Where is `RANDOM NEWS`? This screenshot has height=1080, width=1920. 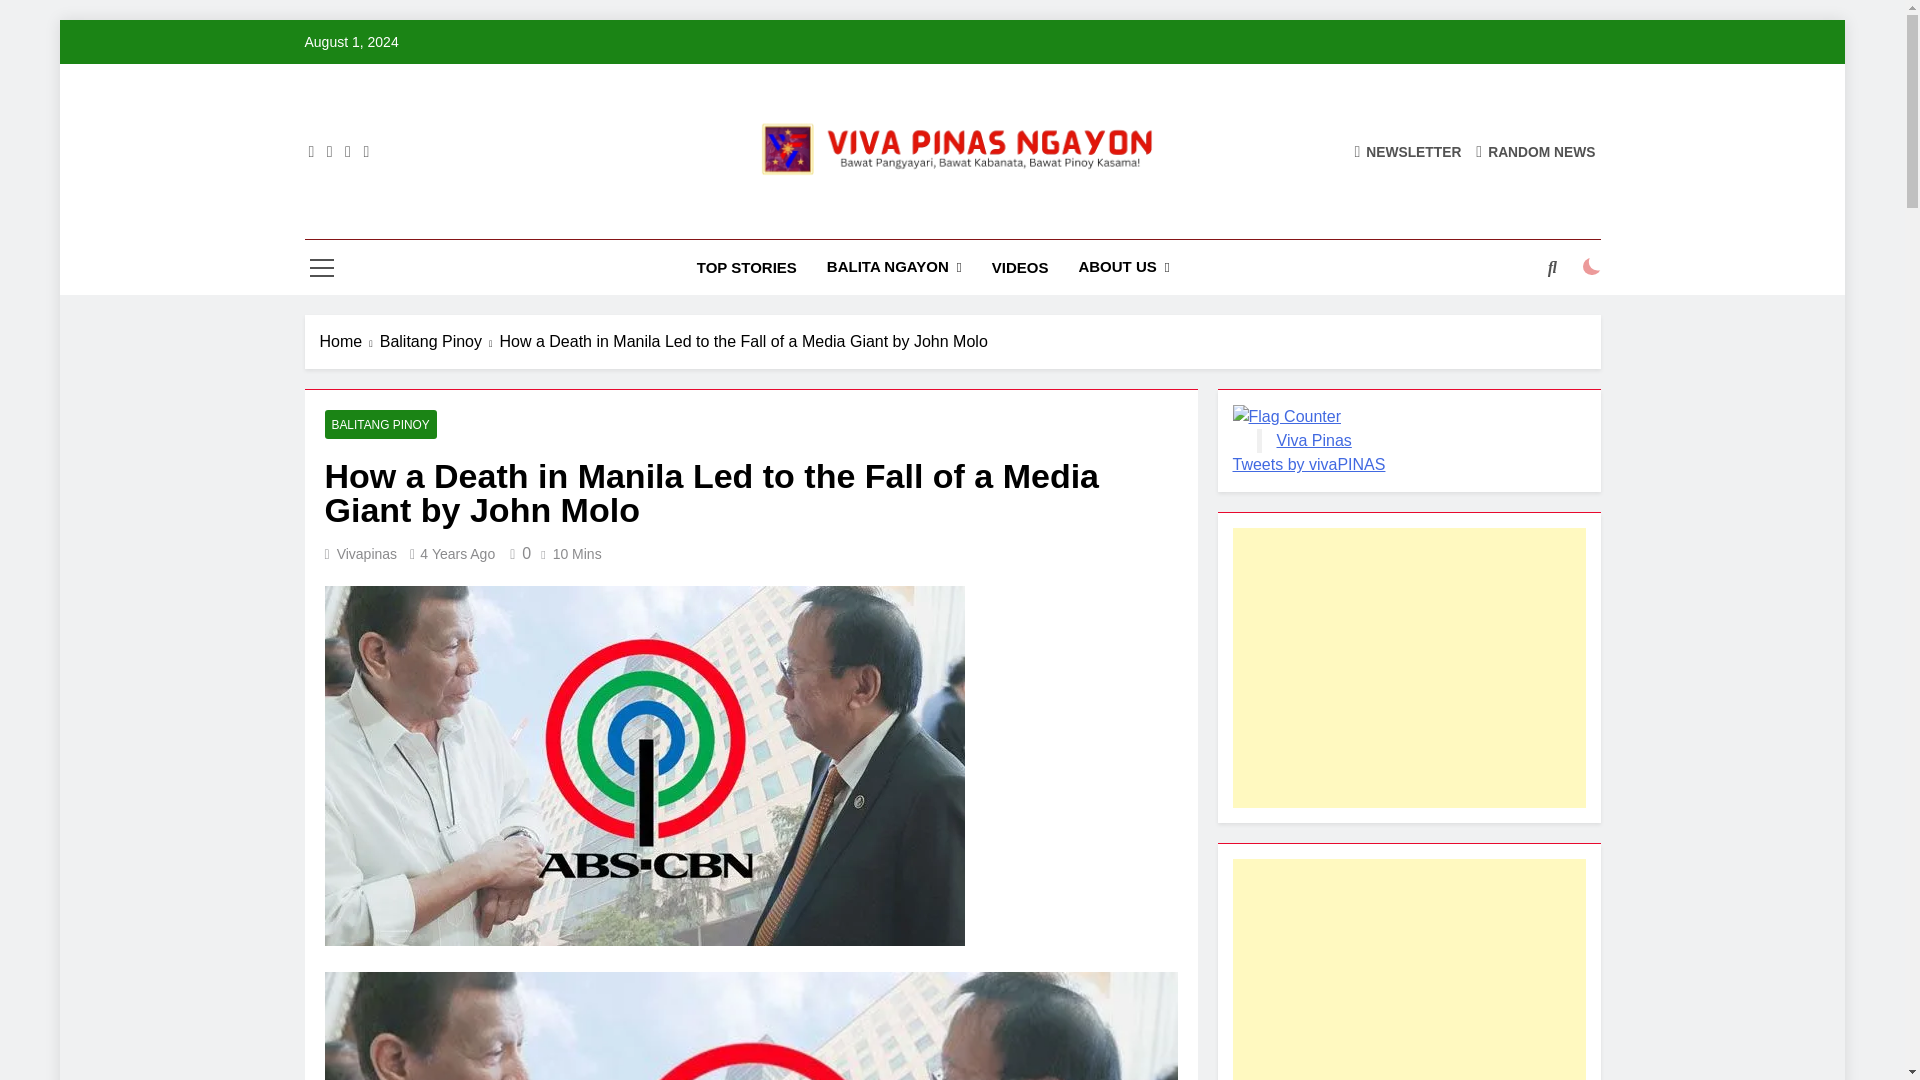 RANDOM NEWS is located at coordinates (1536, 150).